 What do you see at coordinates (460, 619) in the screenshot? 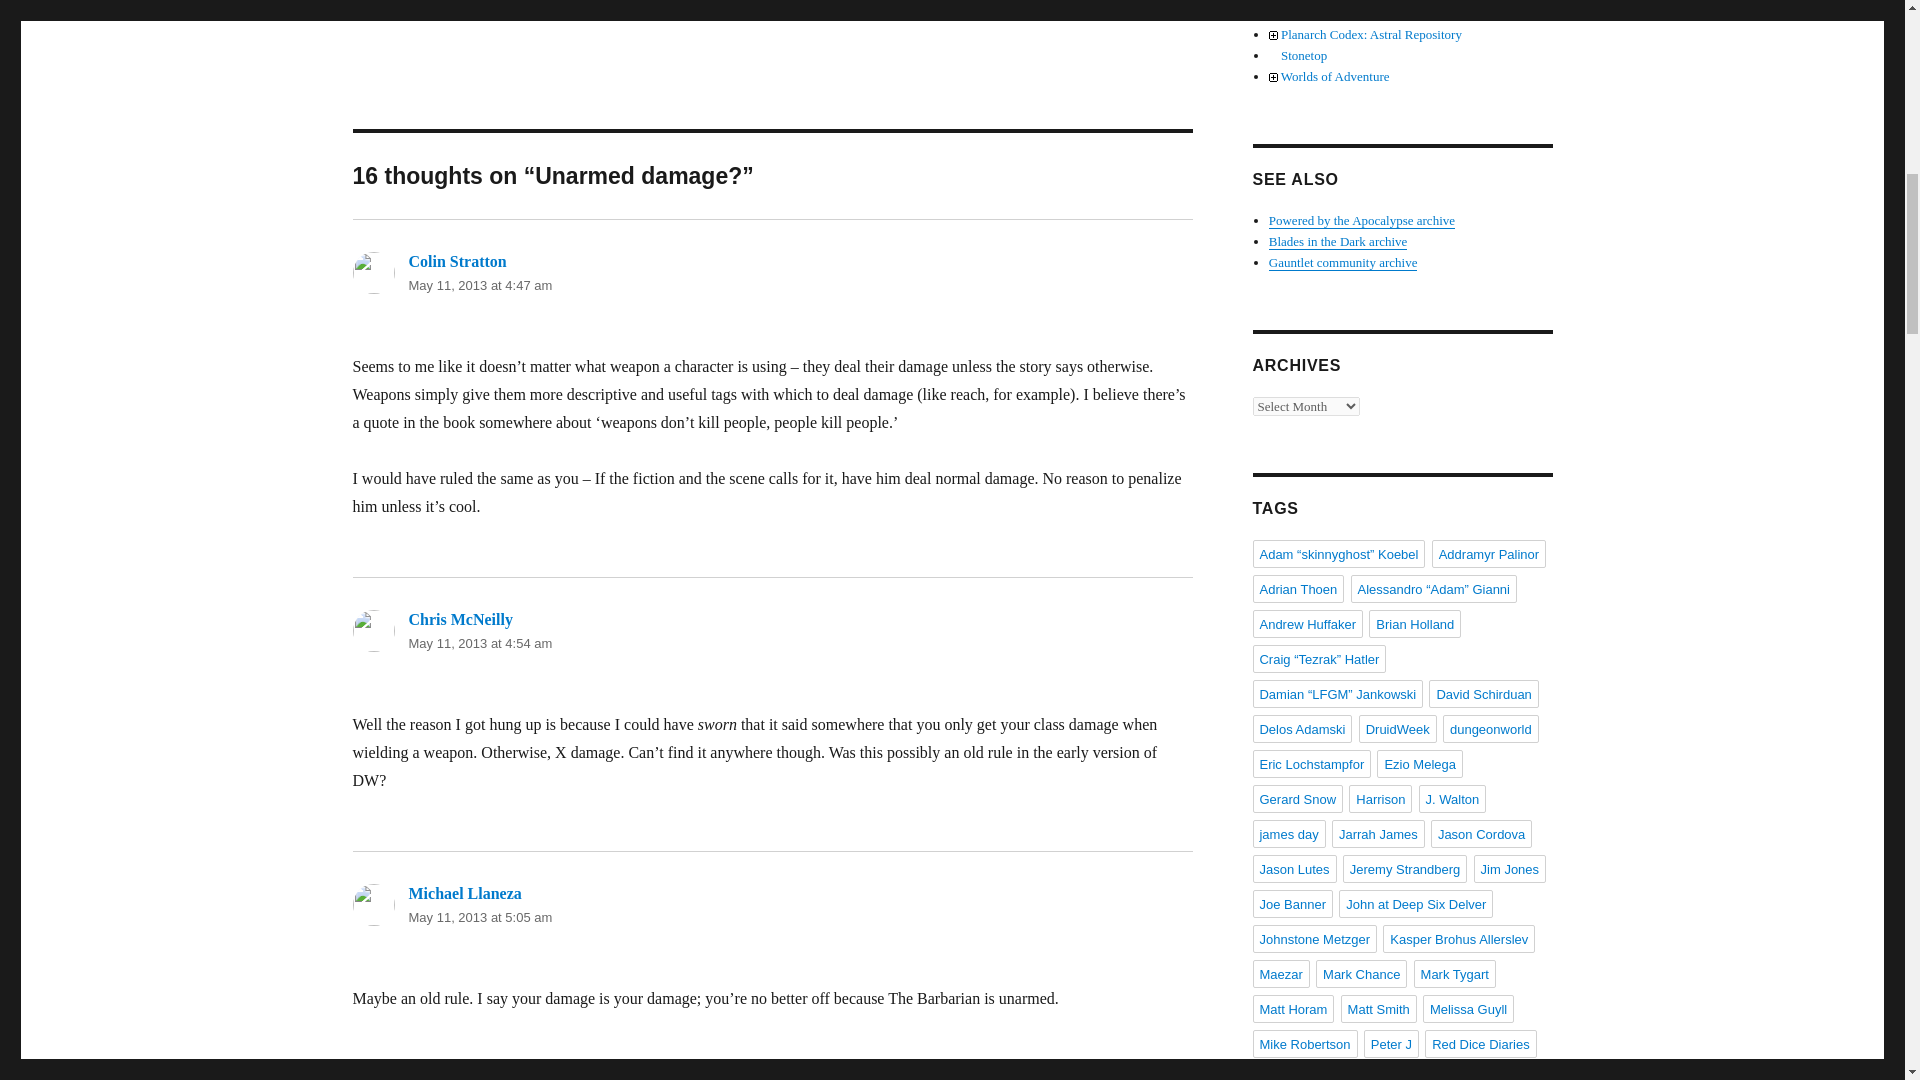
I see `Chris McNeilly` at bounding box center [460, 619].